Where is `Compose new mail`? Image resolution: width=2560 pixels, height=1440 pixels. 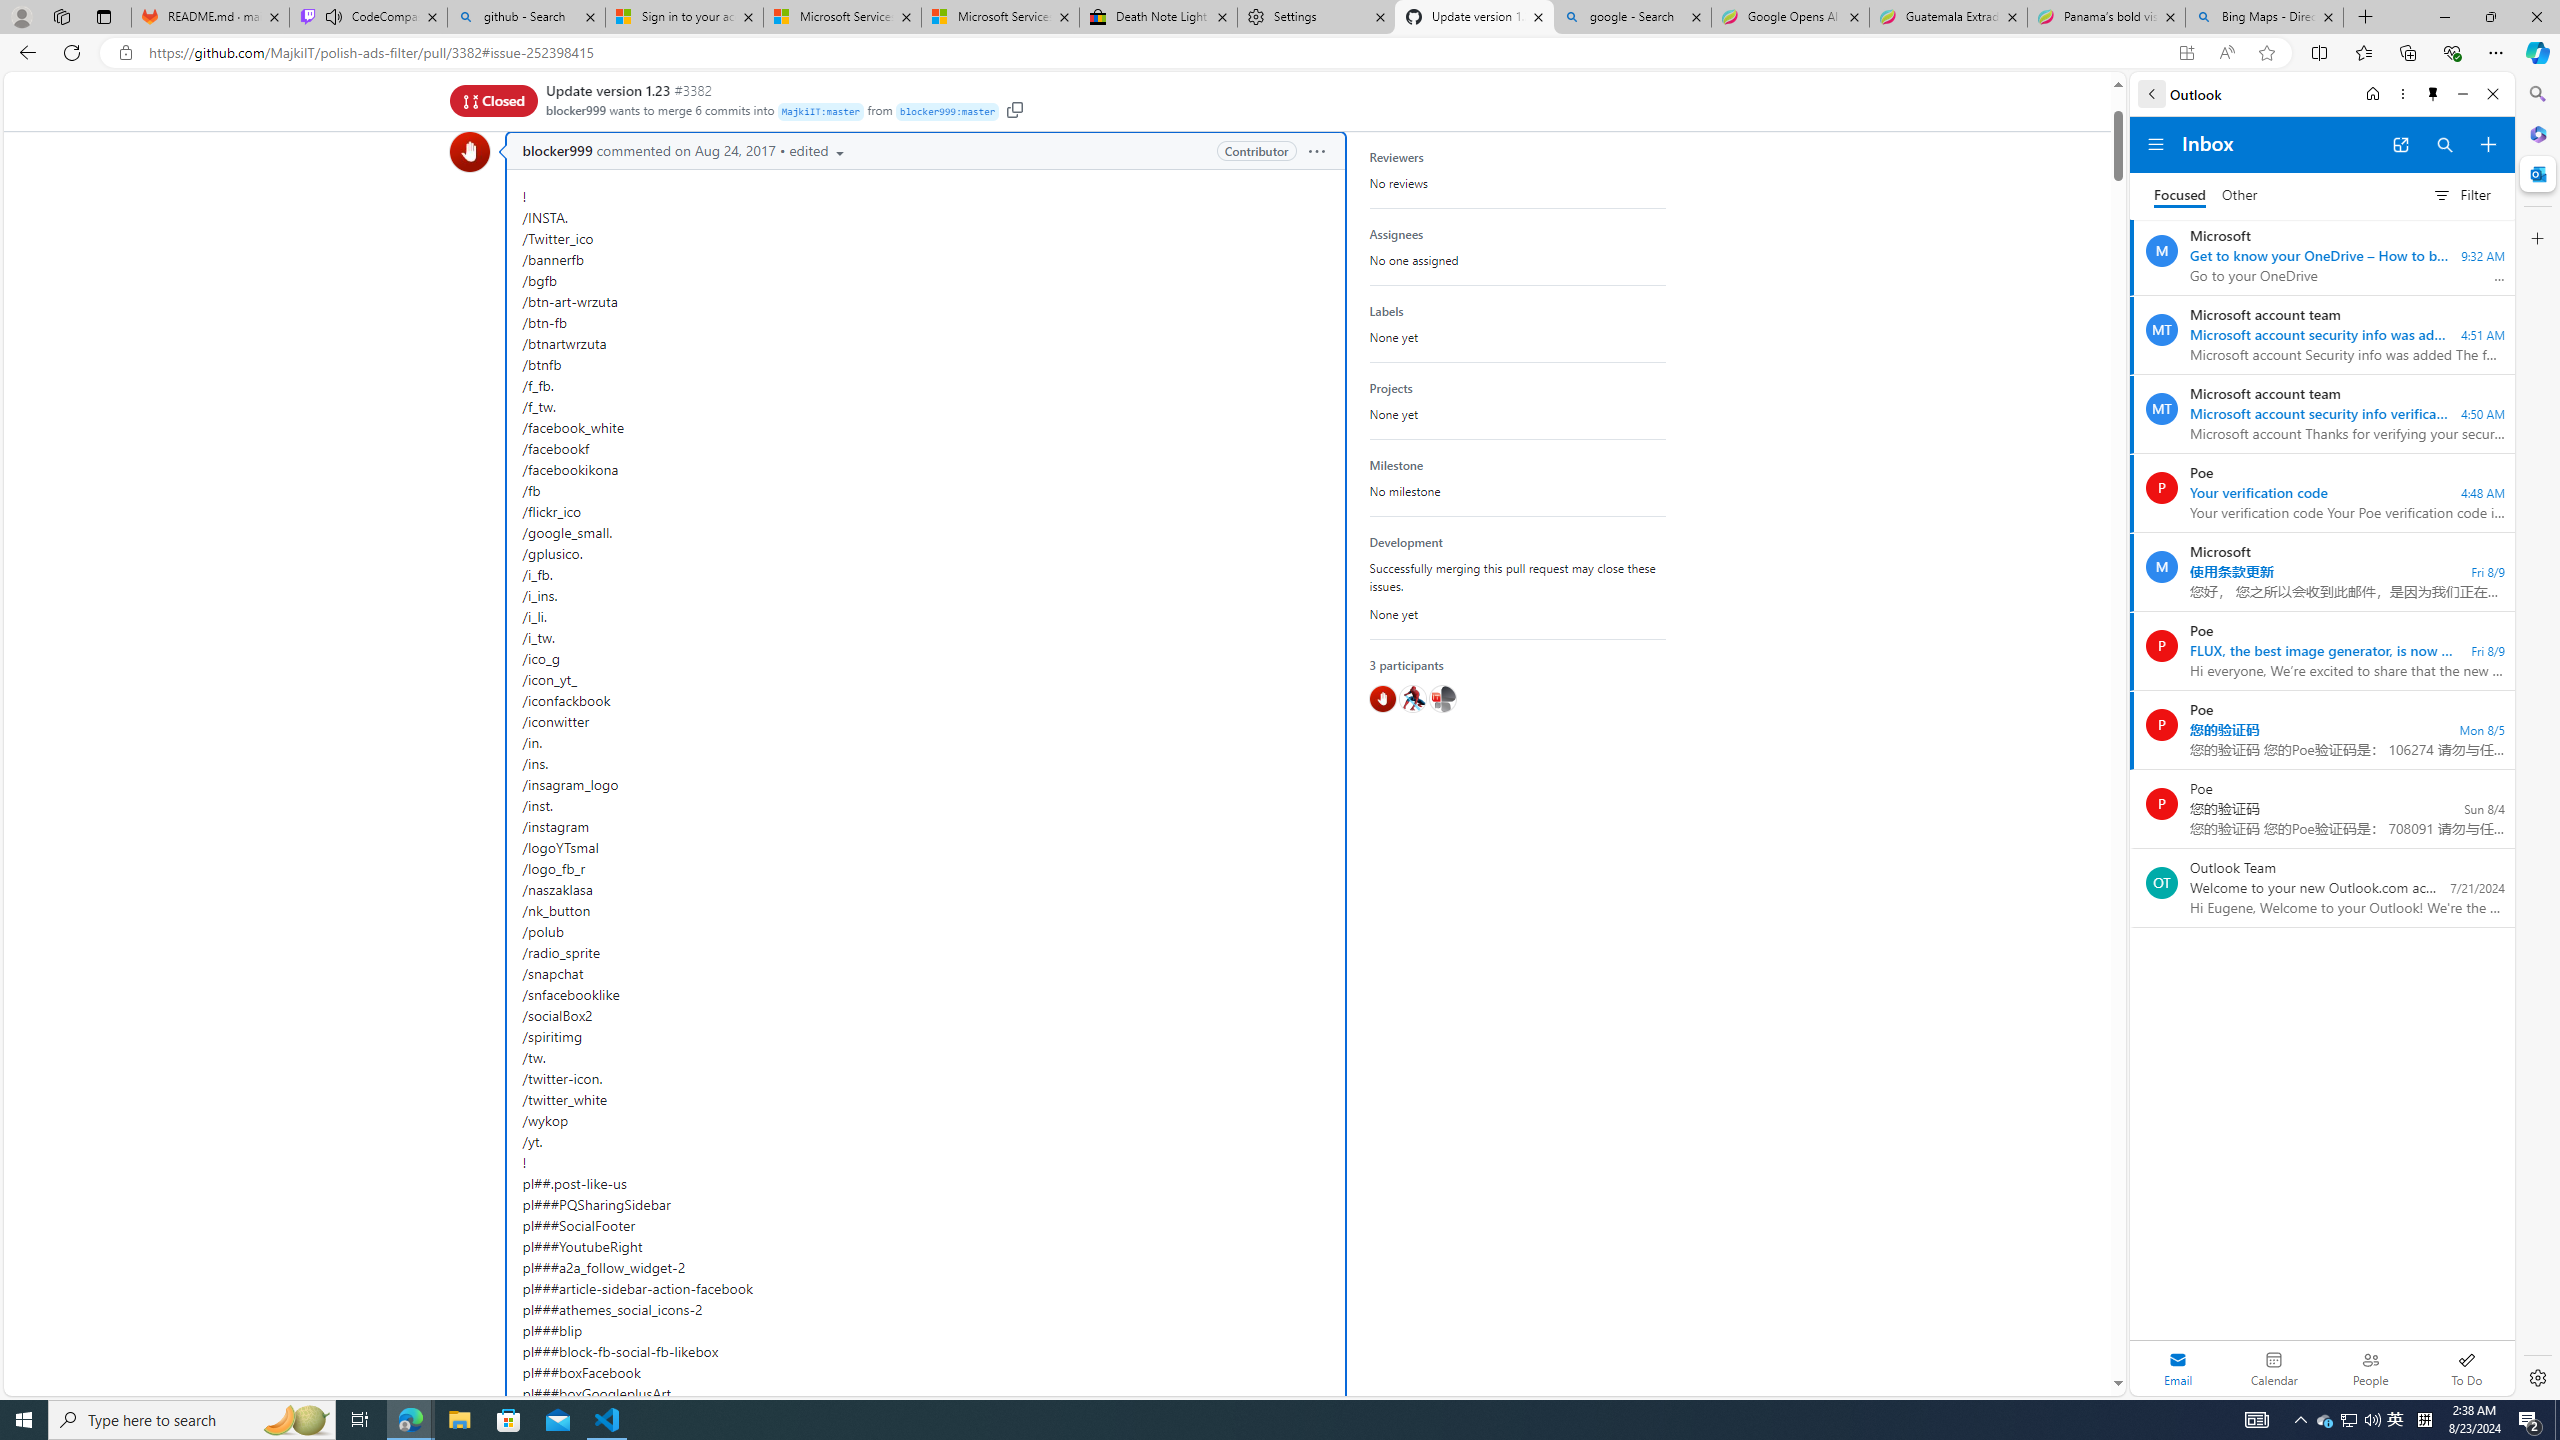 Compose new mail is located at coordinates (2488, 145).